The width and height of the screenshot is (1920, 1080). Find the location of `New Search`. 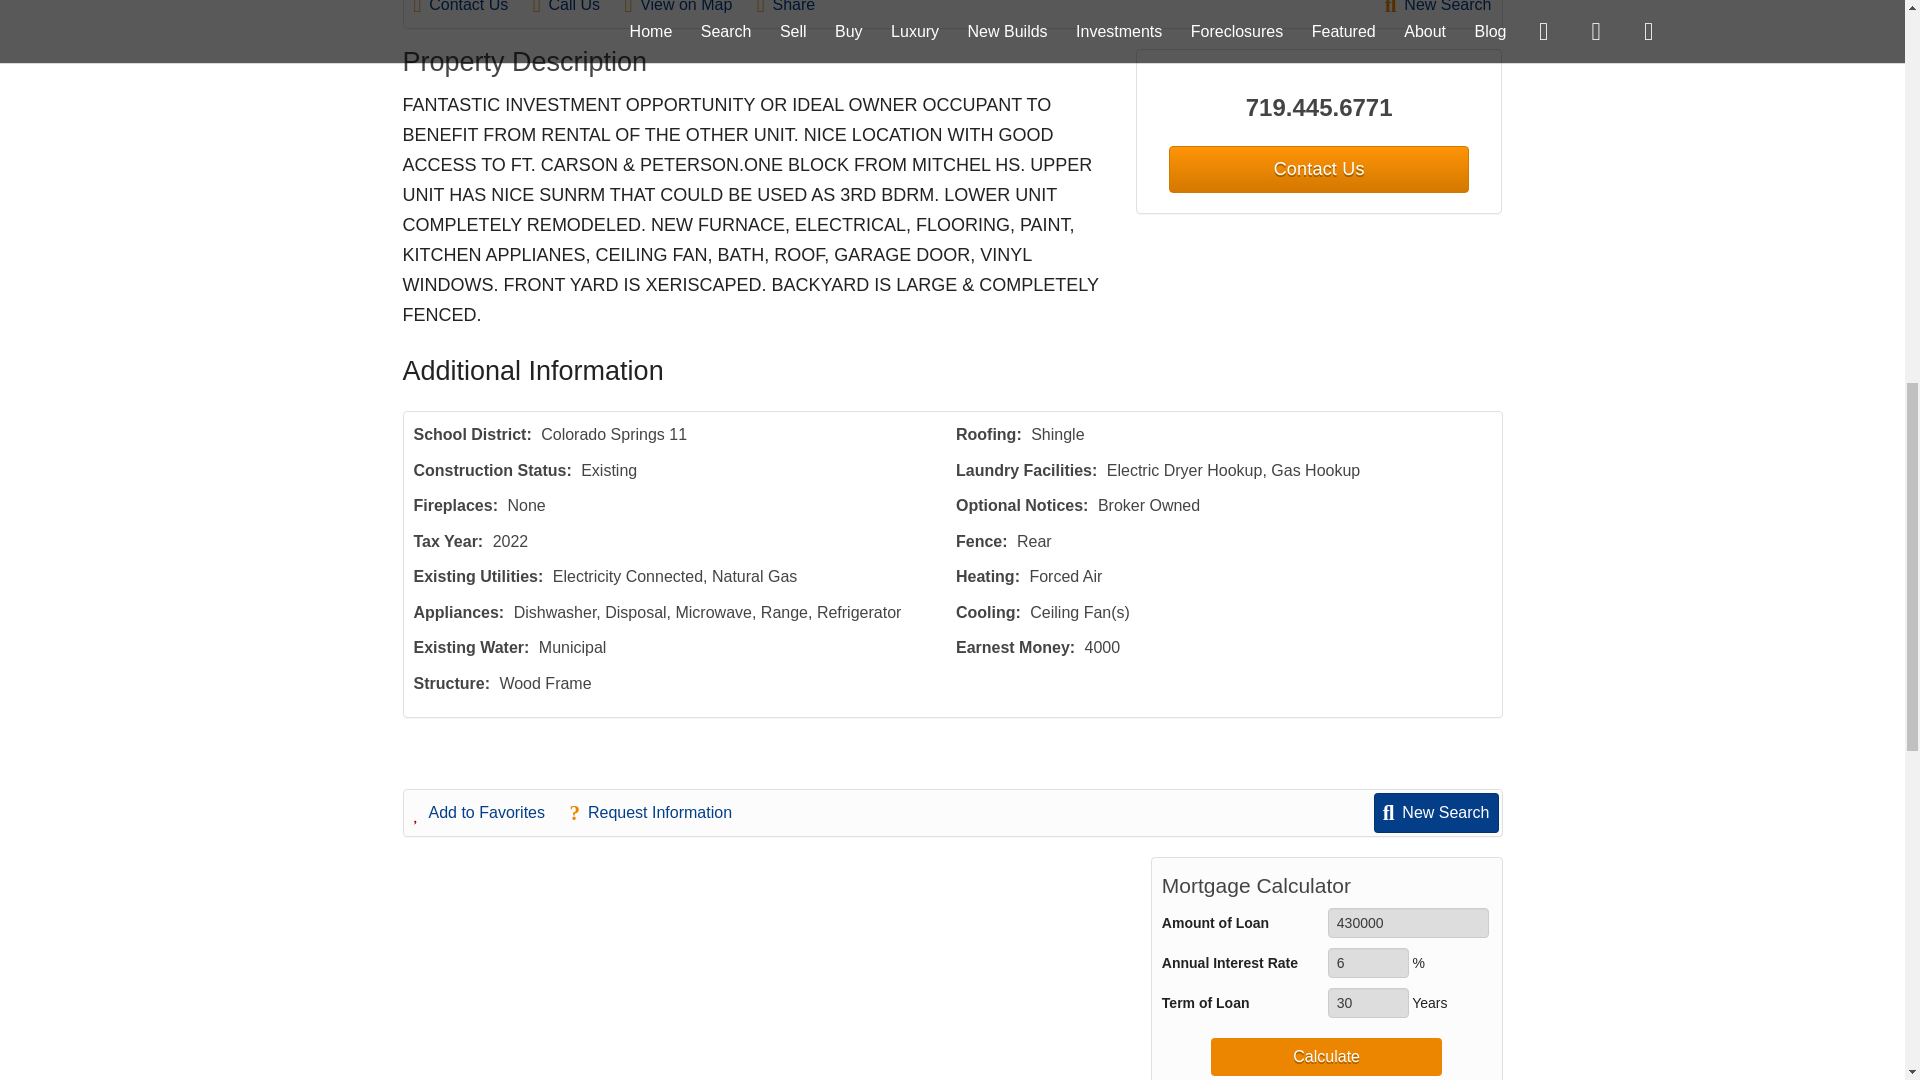

New Search is located at coordinates (1438, 10).